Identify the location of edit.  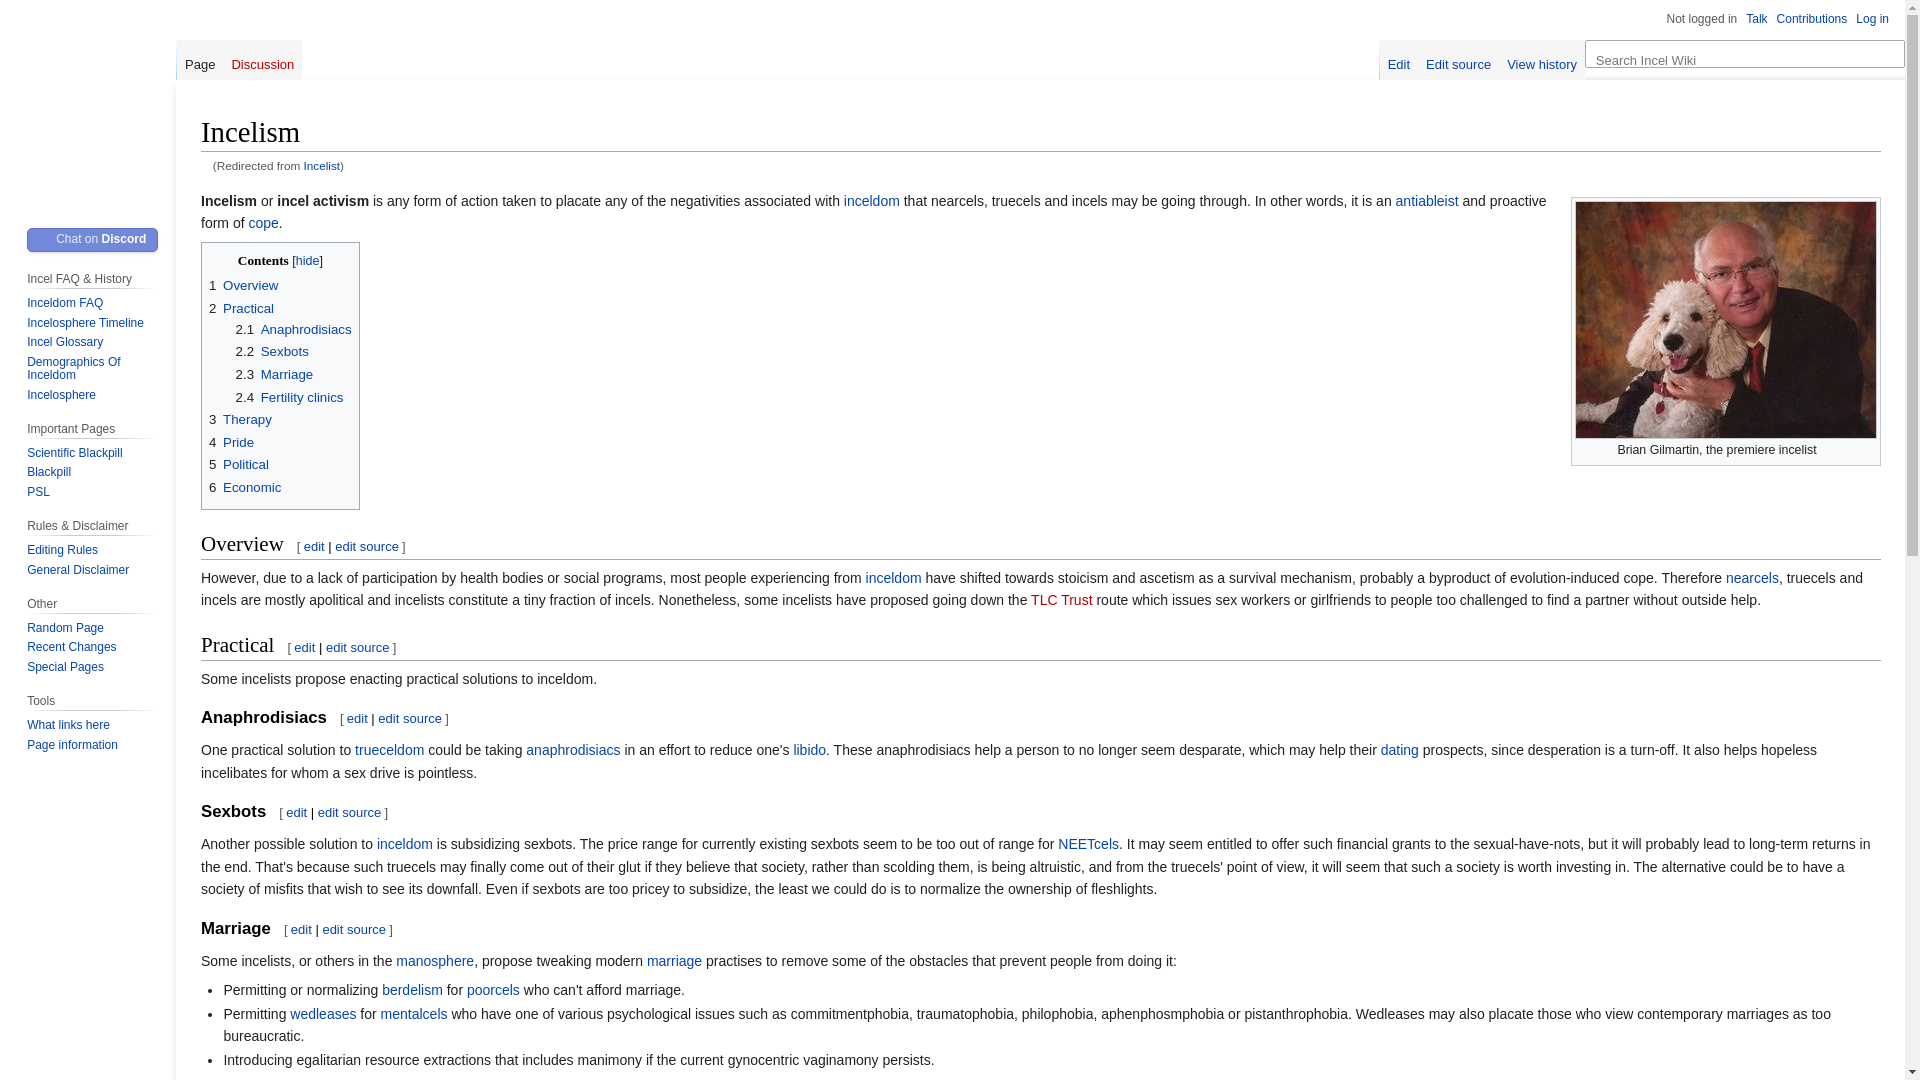
(304, 647).